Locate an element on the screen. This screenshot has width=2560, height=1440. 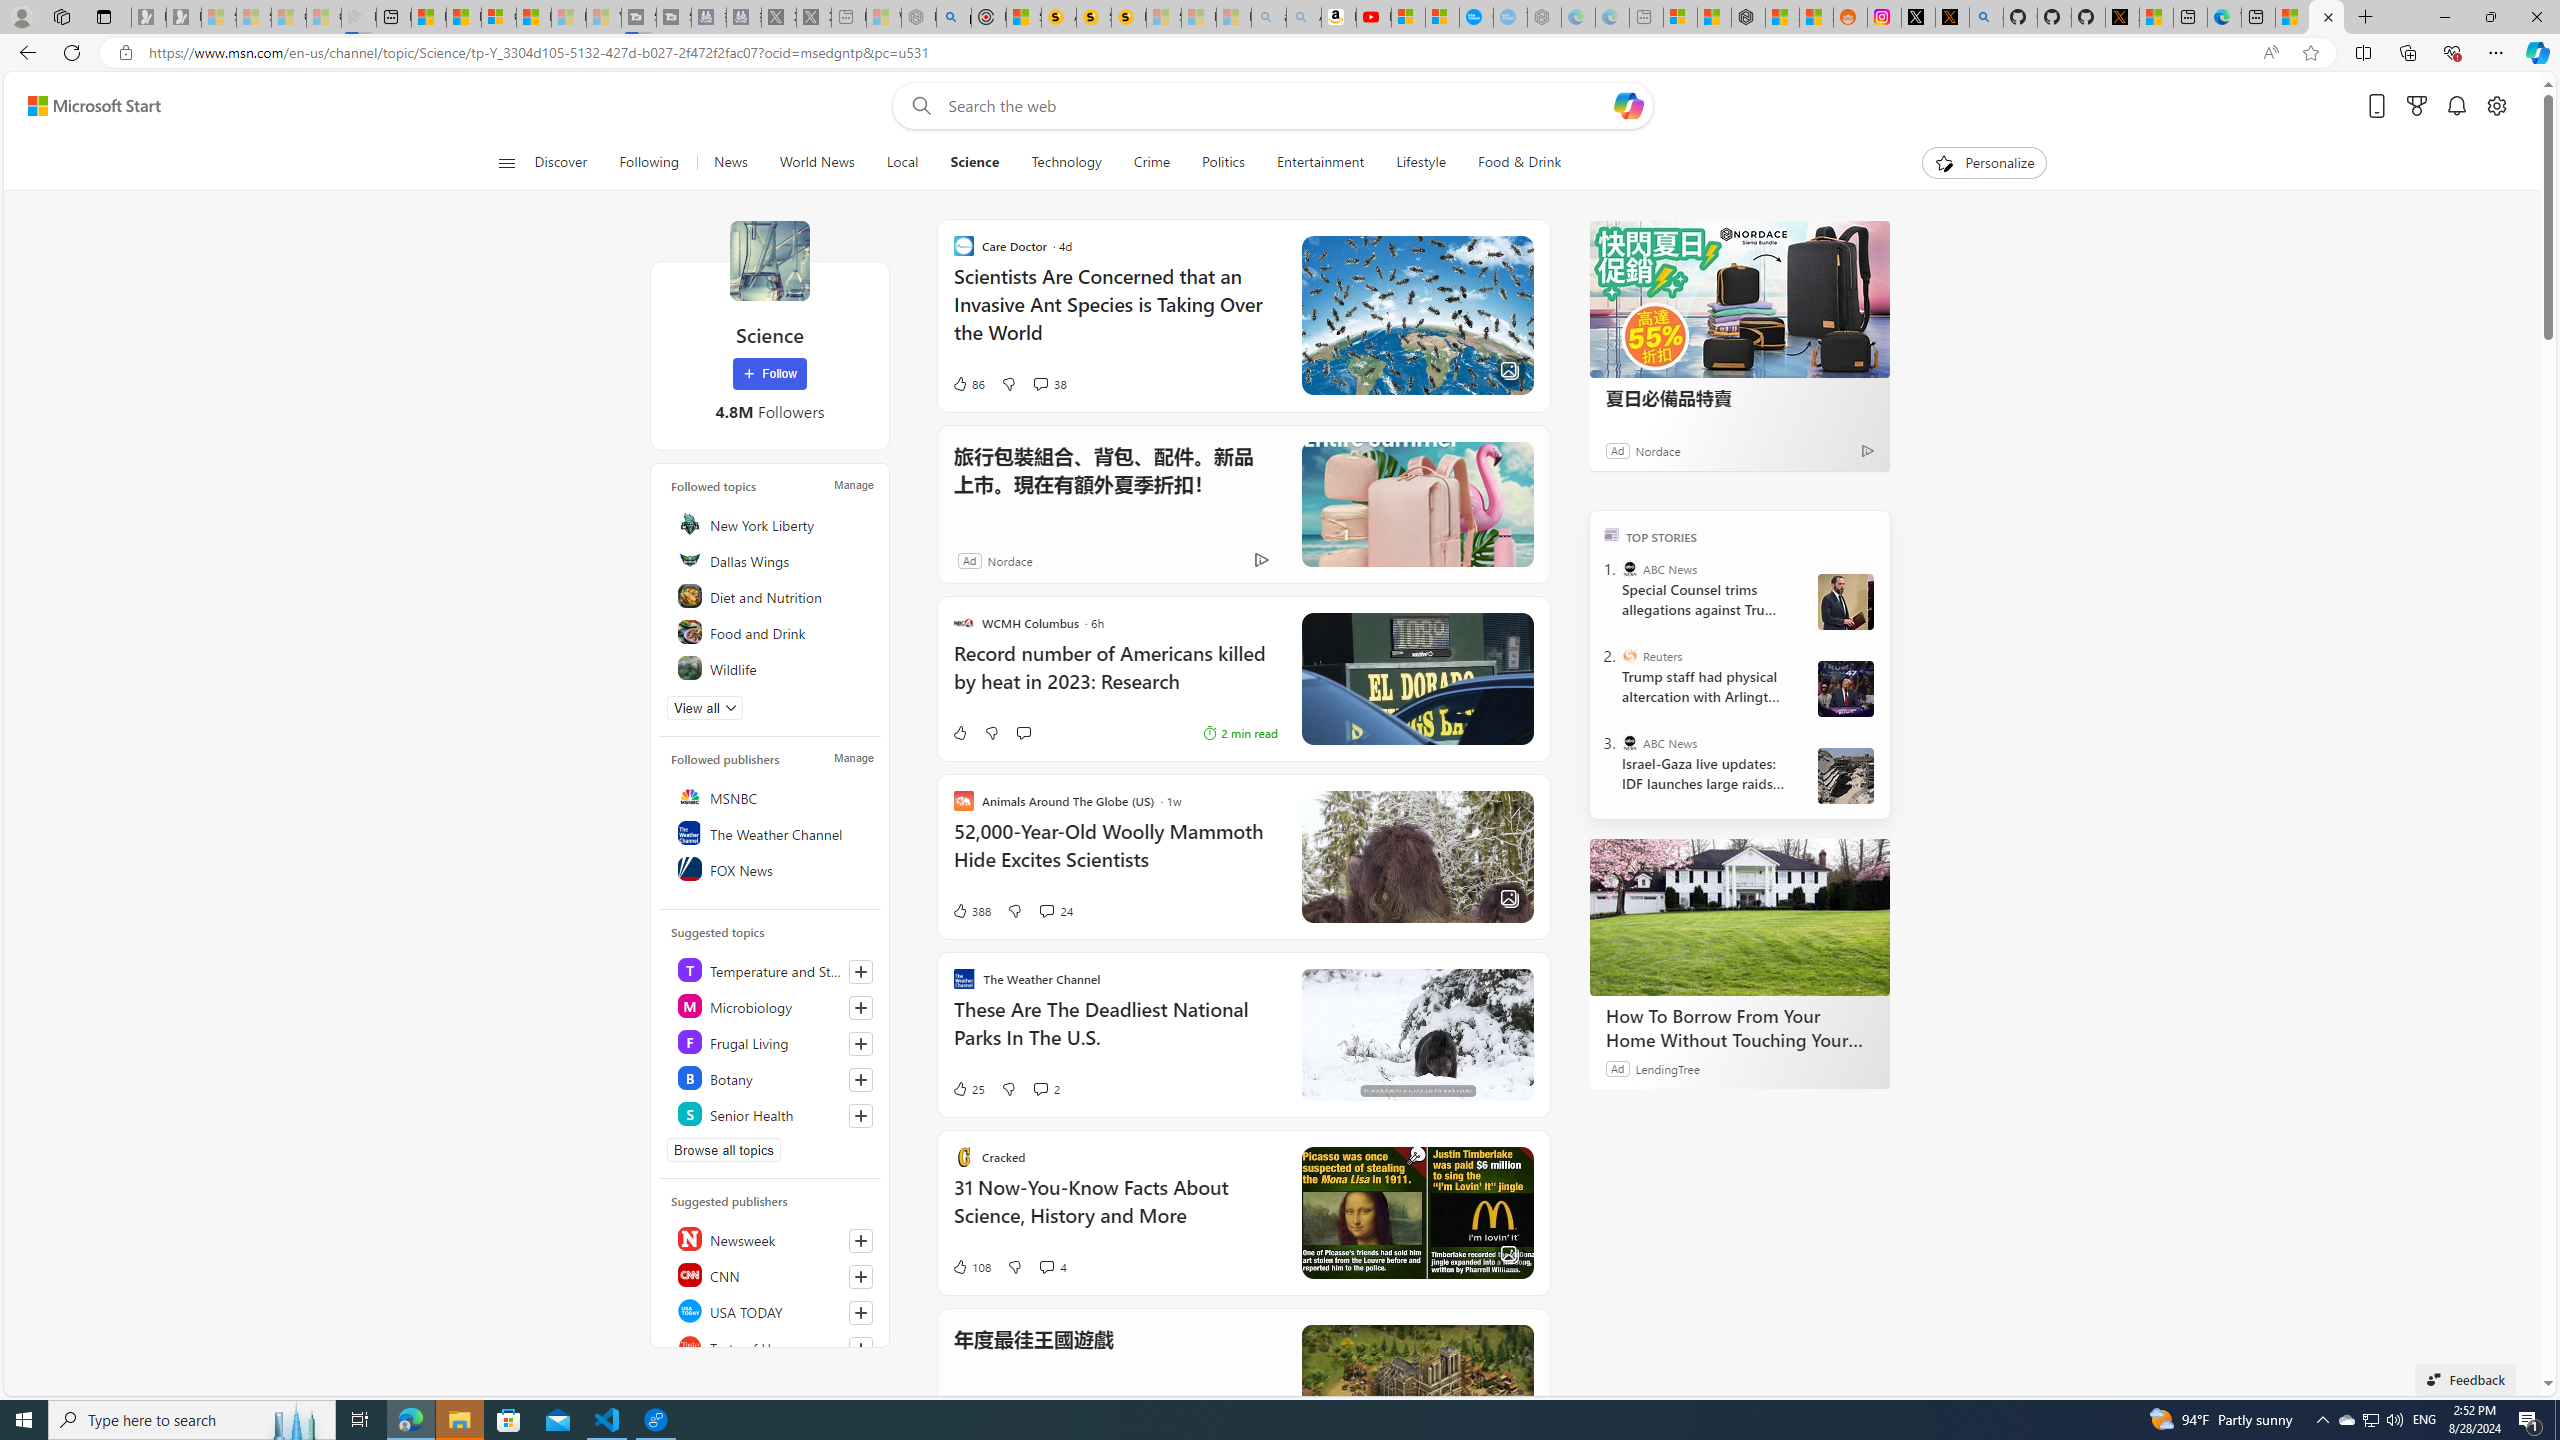
LendingTree is located at coordinates (1667, 1068).